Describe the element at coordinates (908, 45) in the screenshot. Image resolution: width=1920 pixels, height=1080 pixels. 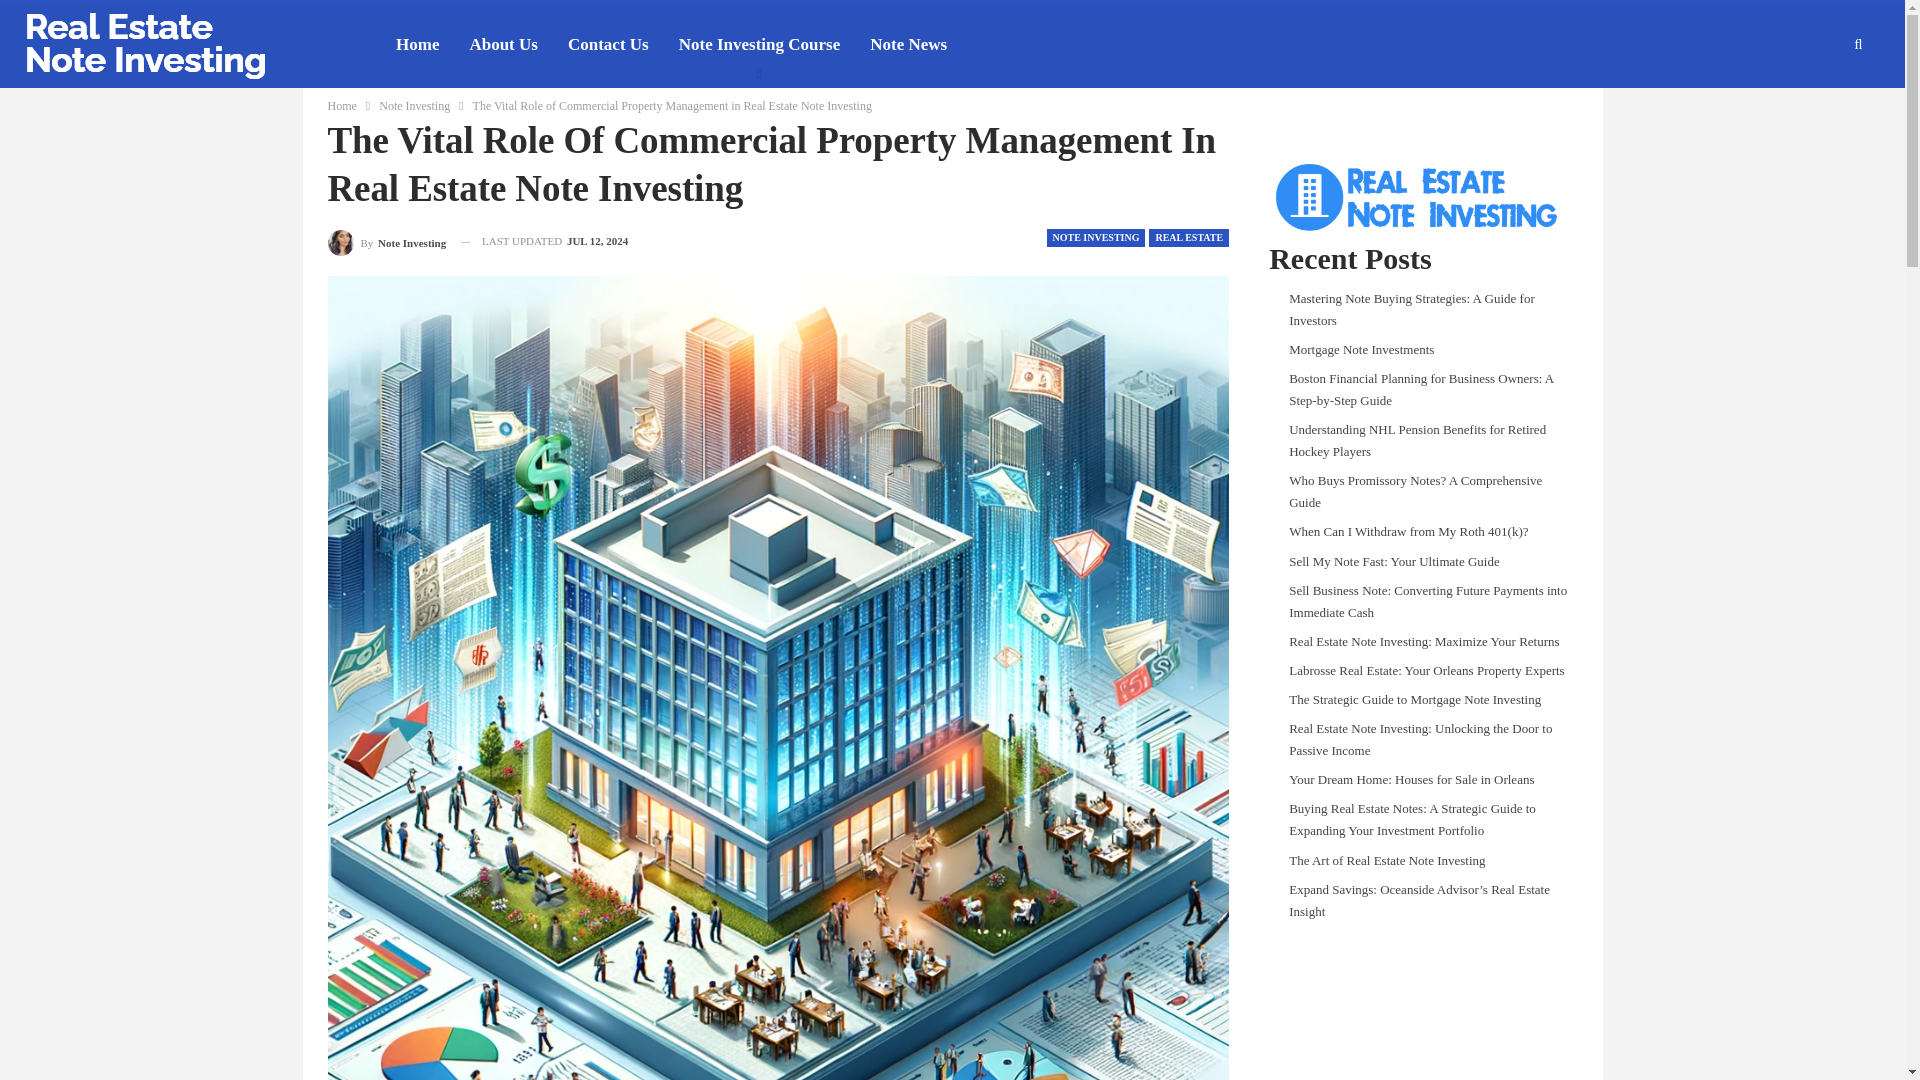
I see `Note News` at that location.